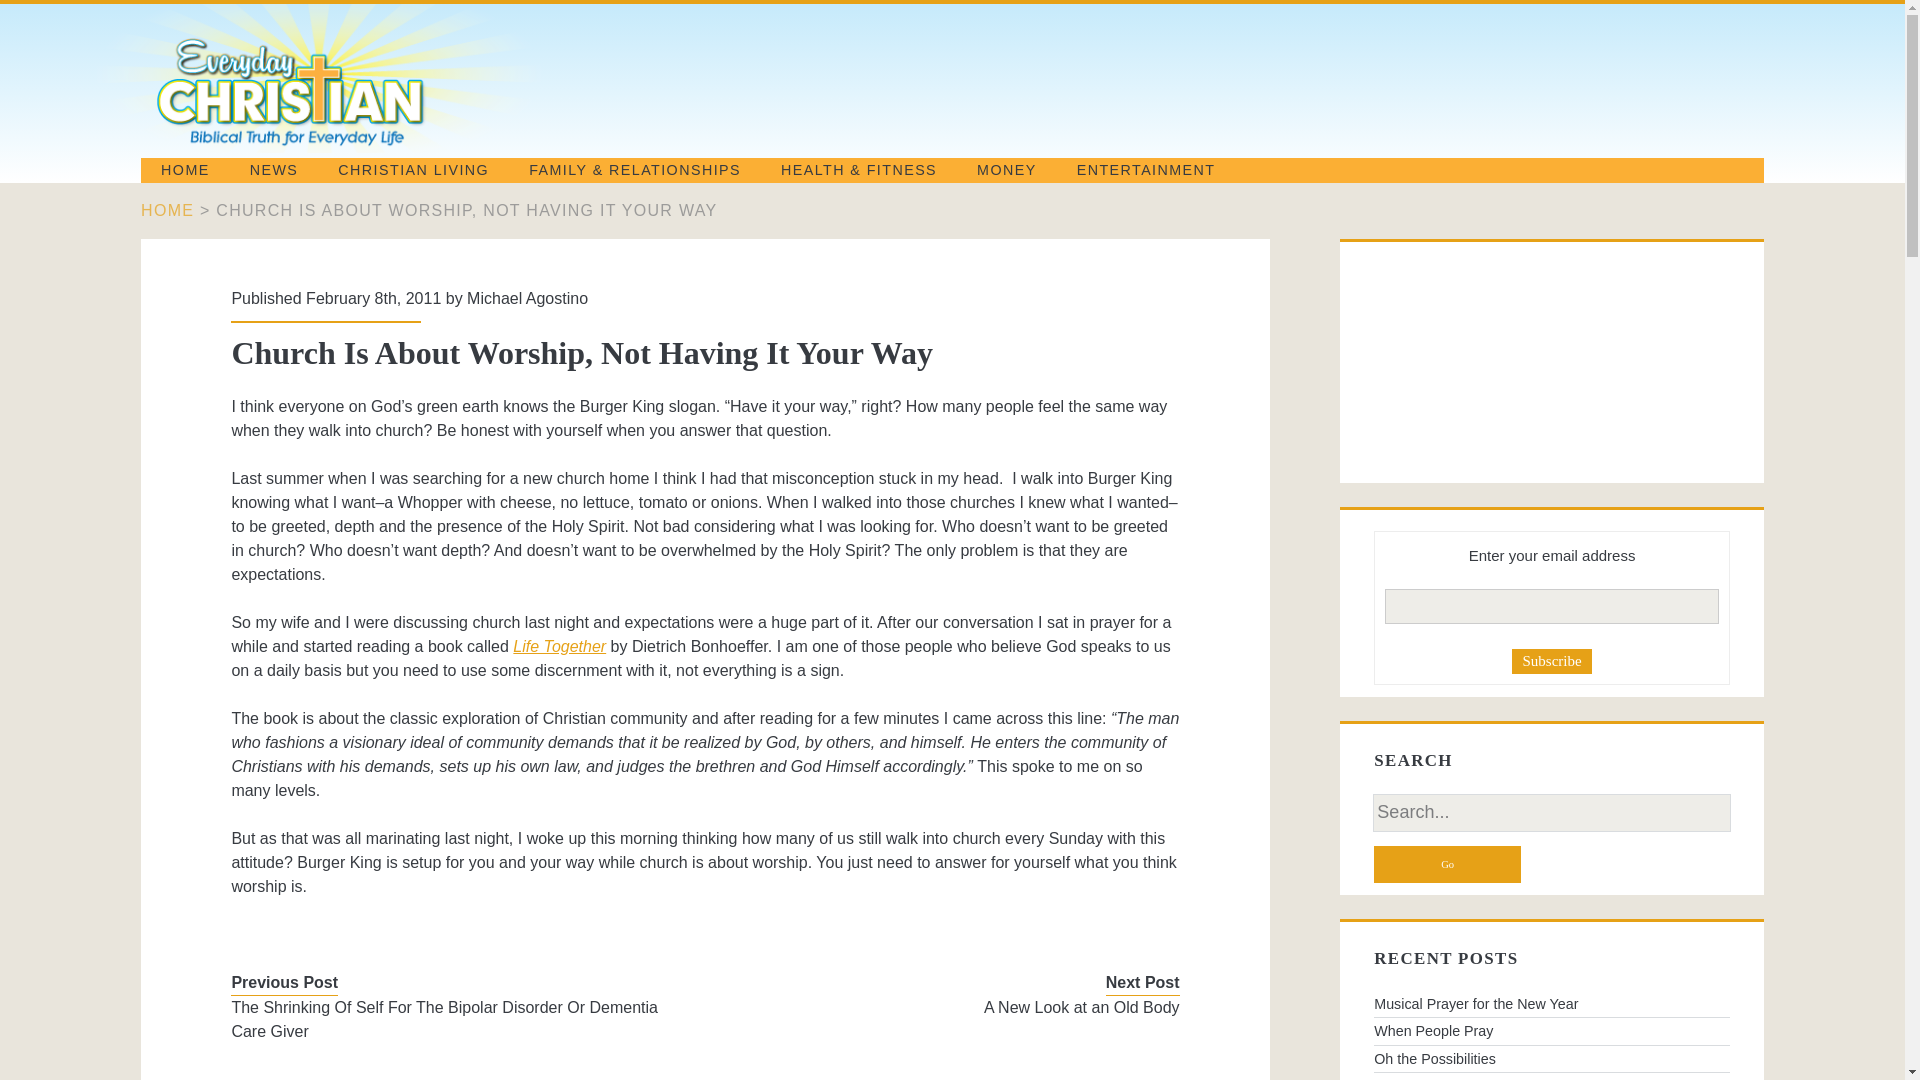 This screenshot has height=1080, width=1920. What do you see at coordinates (1552, 1004) in the screenshot?
I see `Musical Prayer for the New Year` at bounding box center [1552, 1004].